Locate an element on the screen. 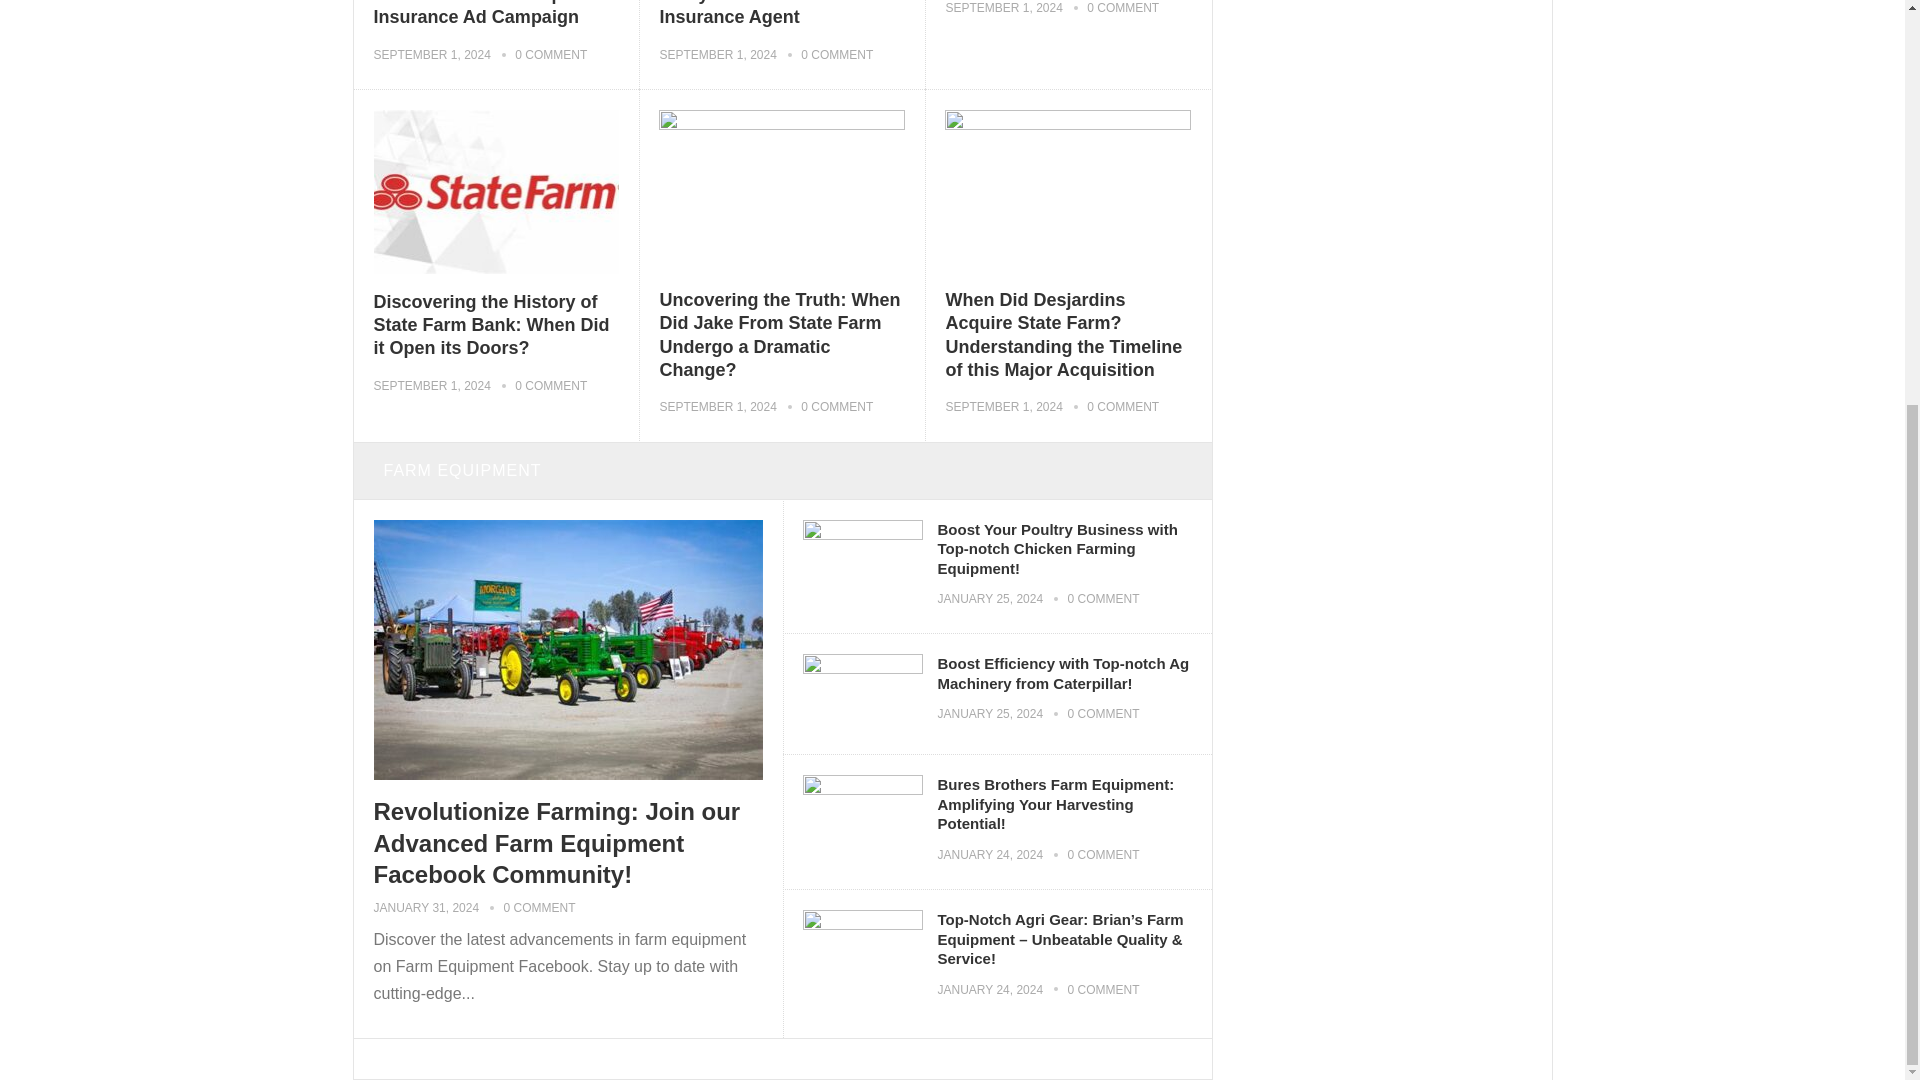 The image size is (1920, 1080). 0 COMMENT is located at coordinates (1122, 8).